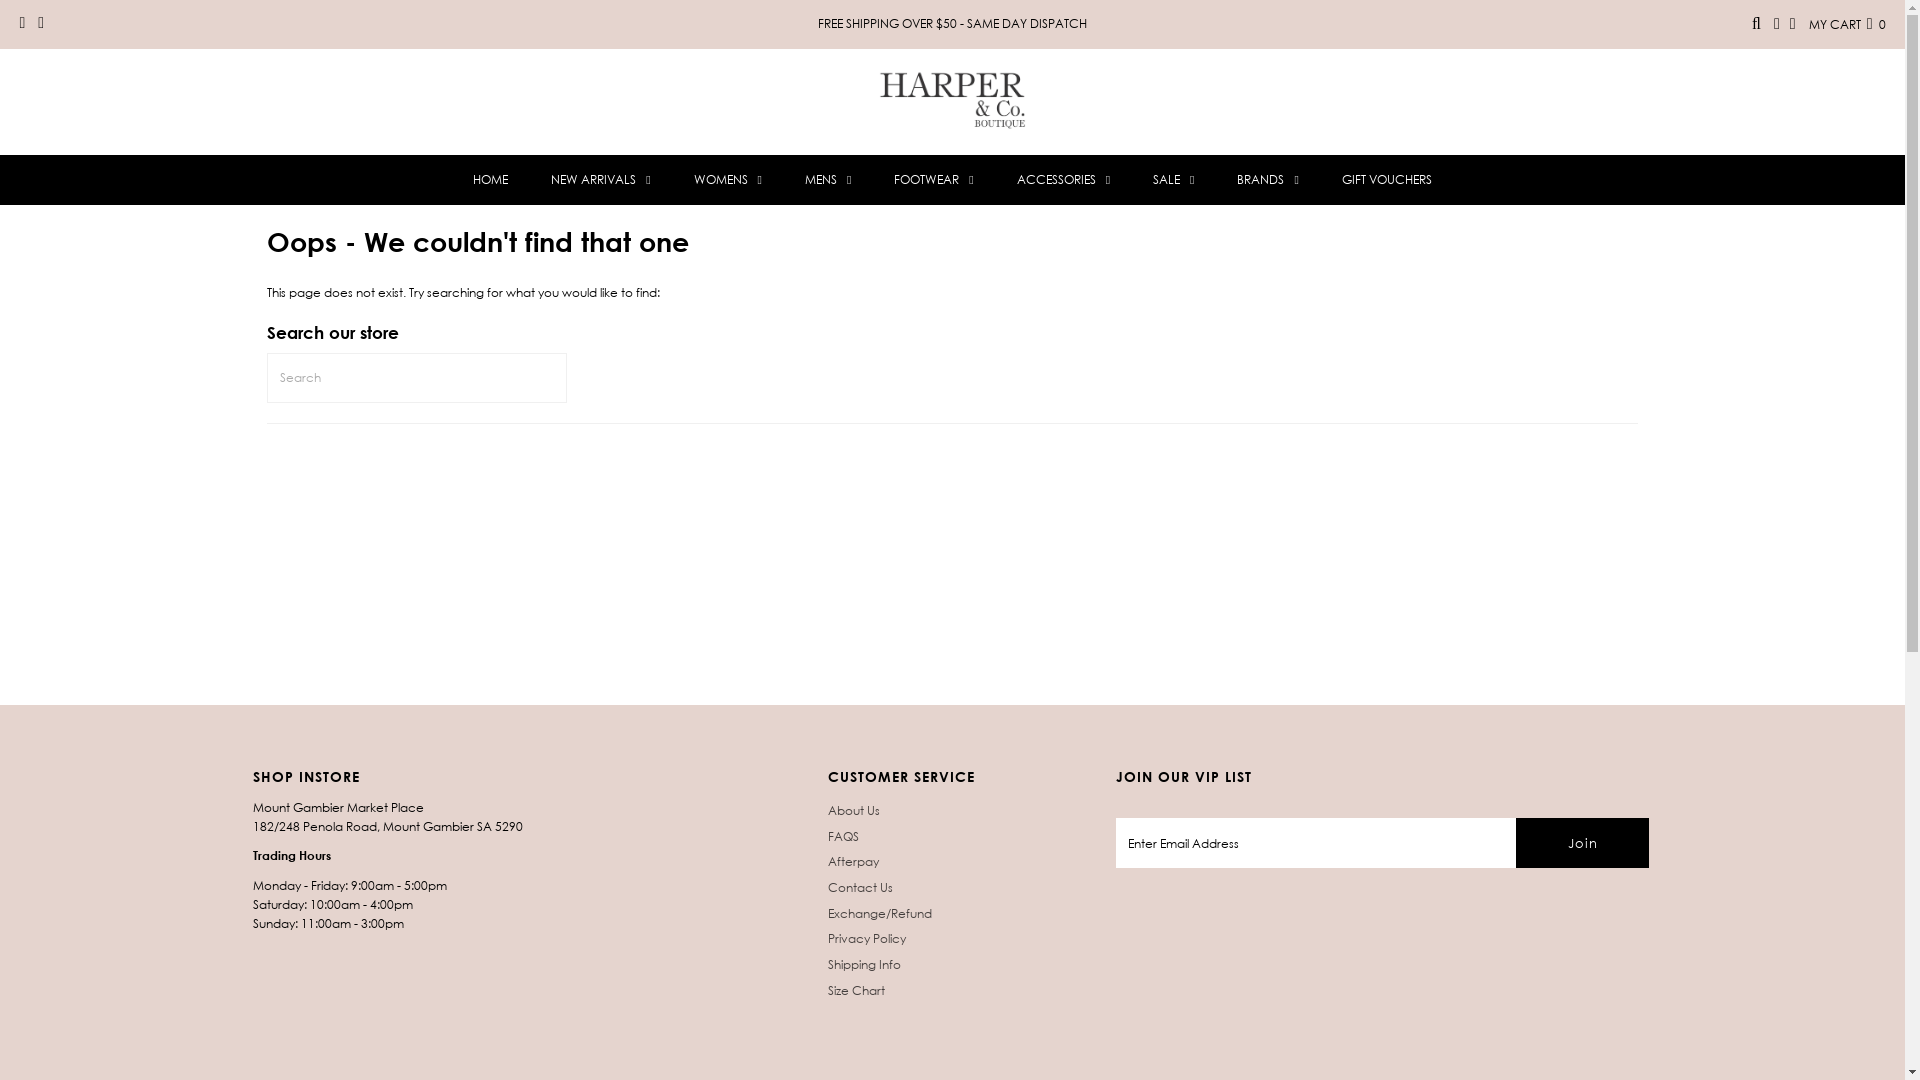  I want to click on WOMENS, so click(728, 180).